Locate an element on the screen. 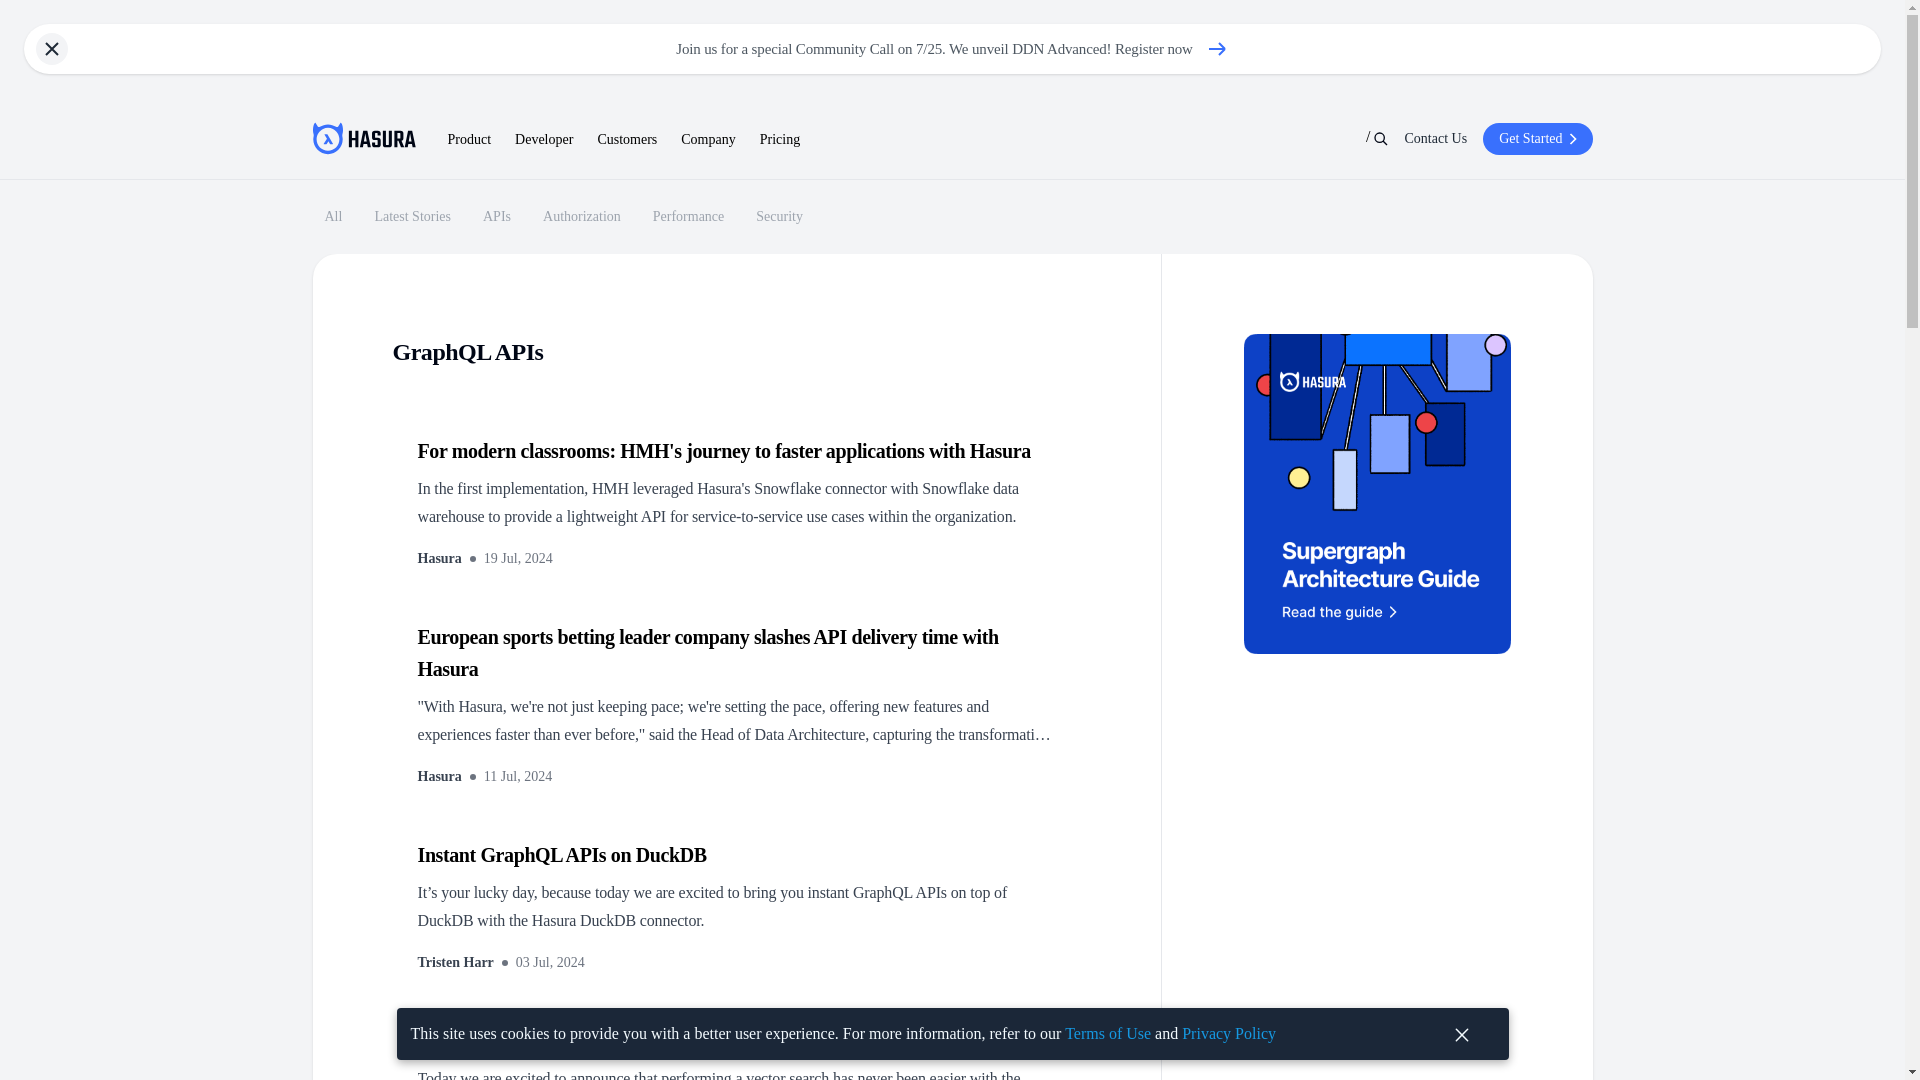 This screenshot has height=1080, width=1920. Authorization is located at coordinates (779, 217).